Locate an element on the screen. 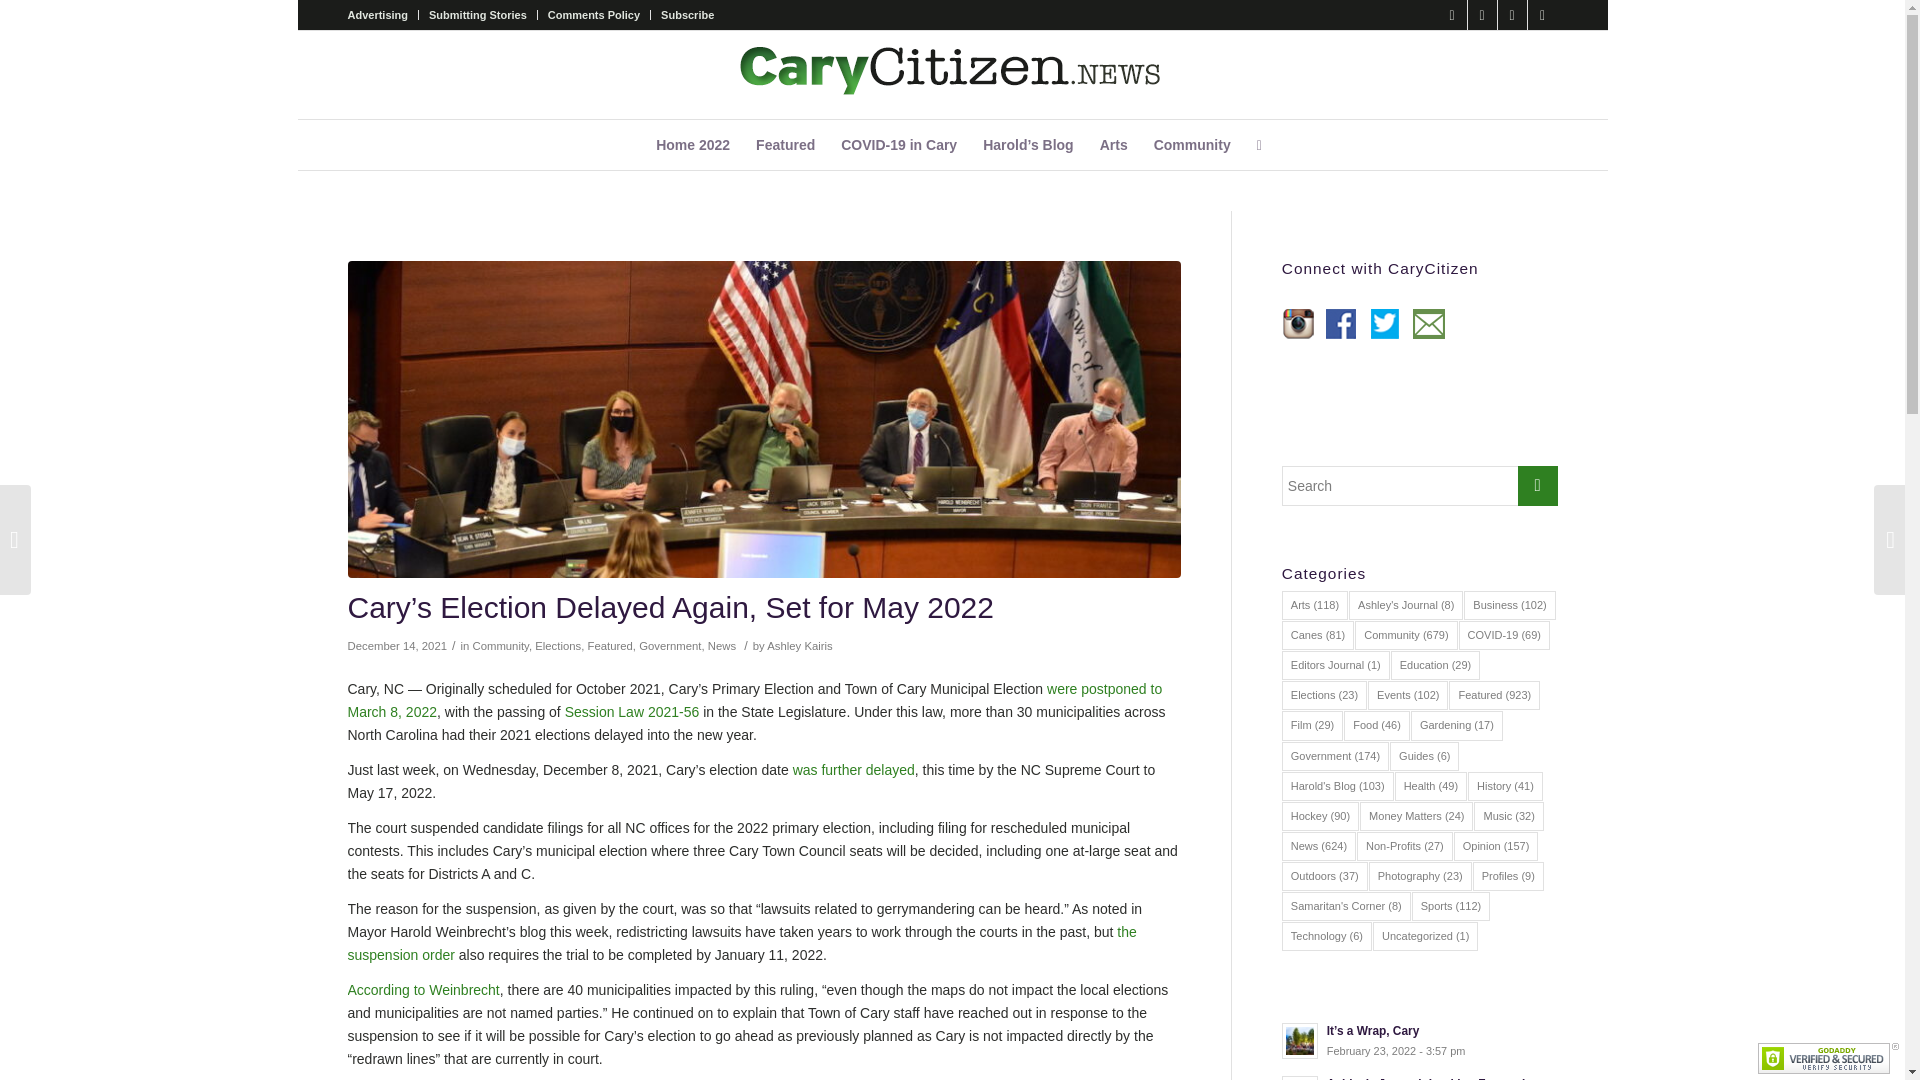 The height and width of the screenshot is (1080, 1920). Advertising is located at coordinates (378, 15).